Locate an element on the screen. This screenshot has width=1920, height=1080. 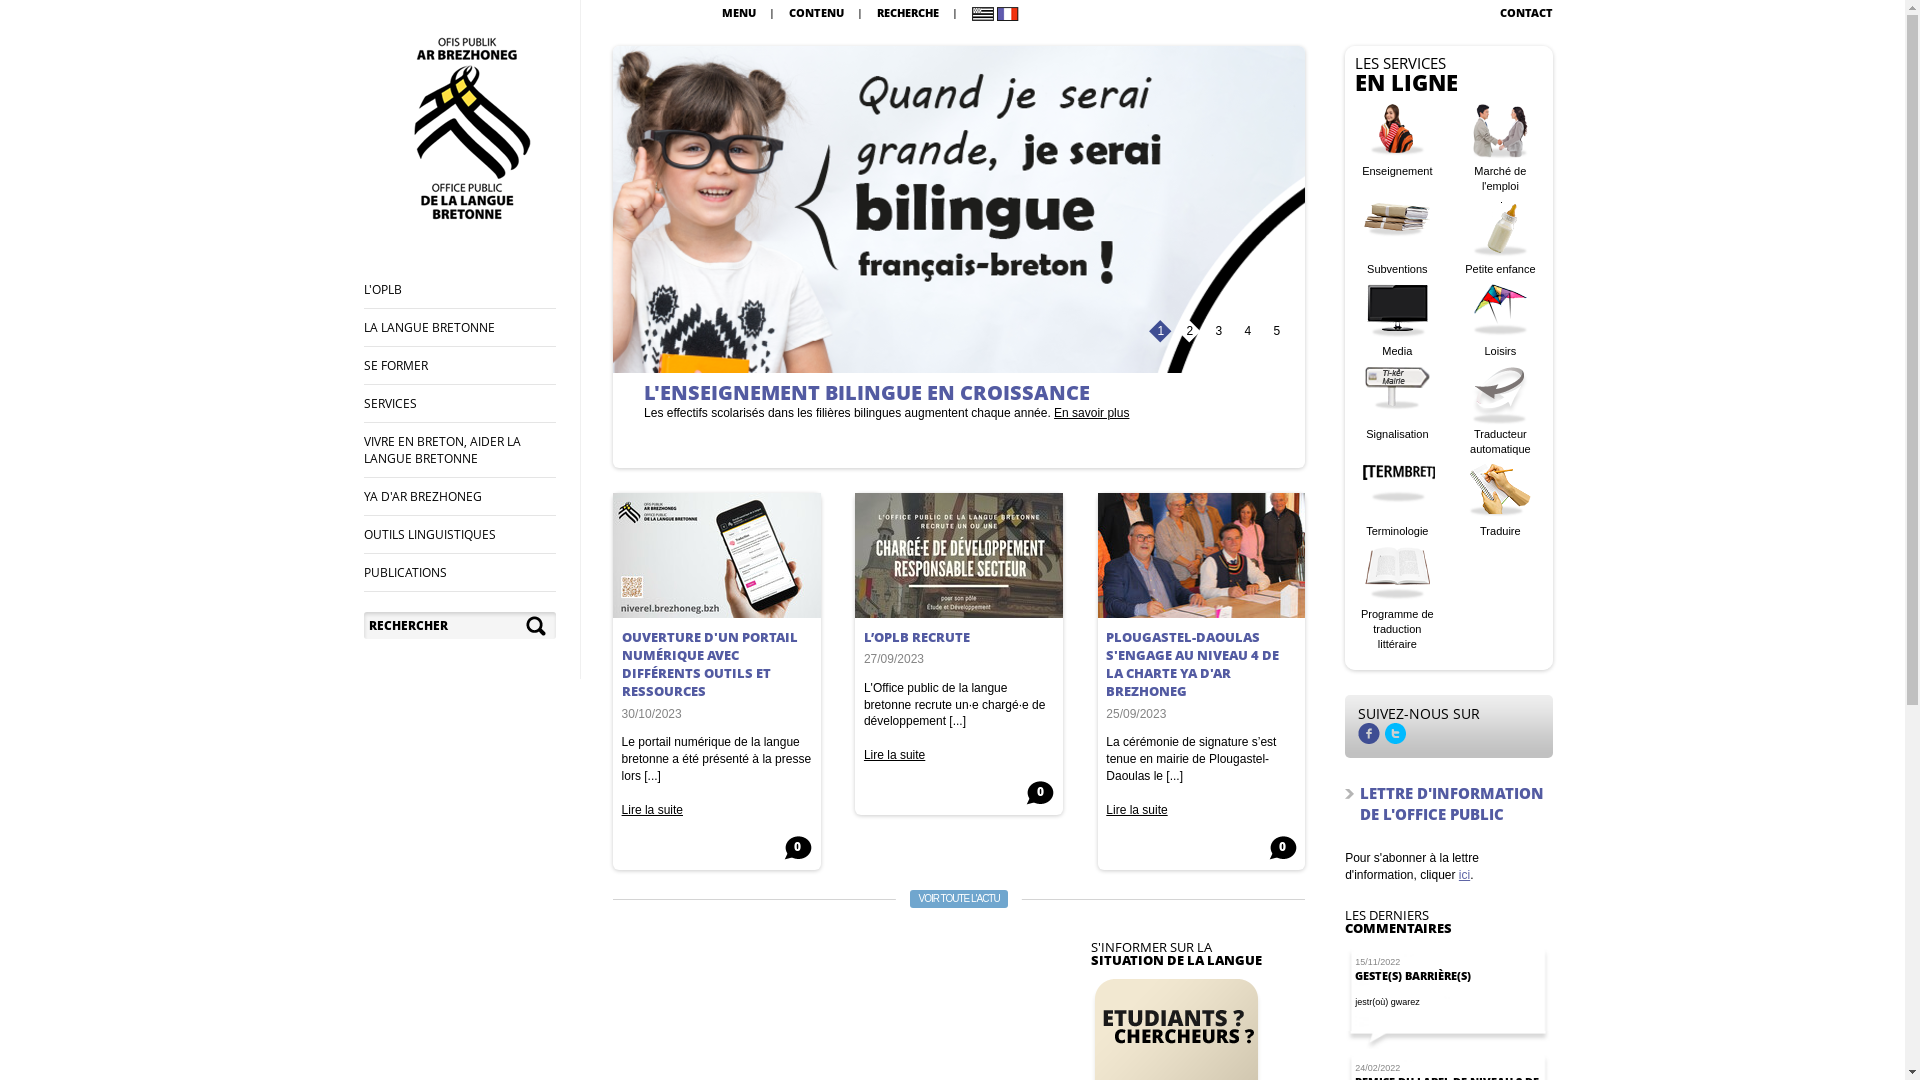
2 is located at coordinates (1190, 334).